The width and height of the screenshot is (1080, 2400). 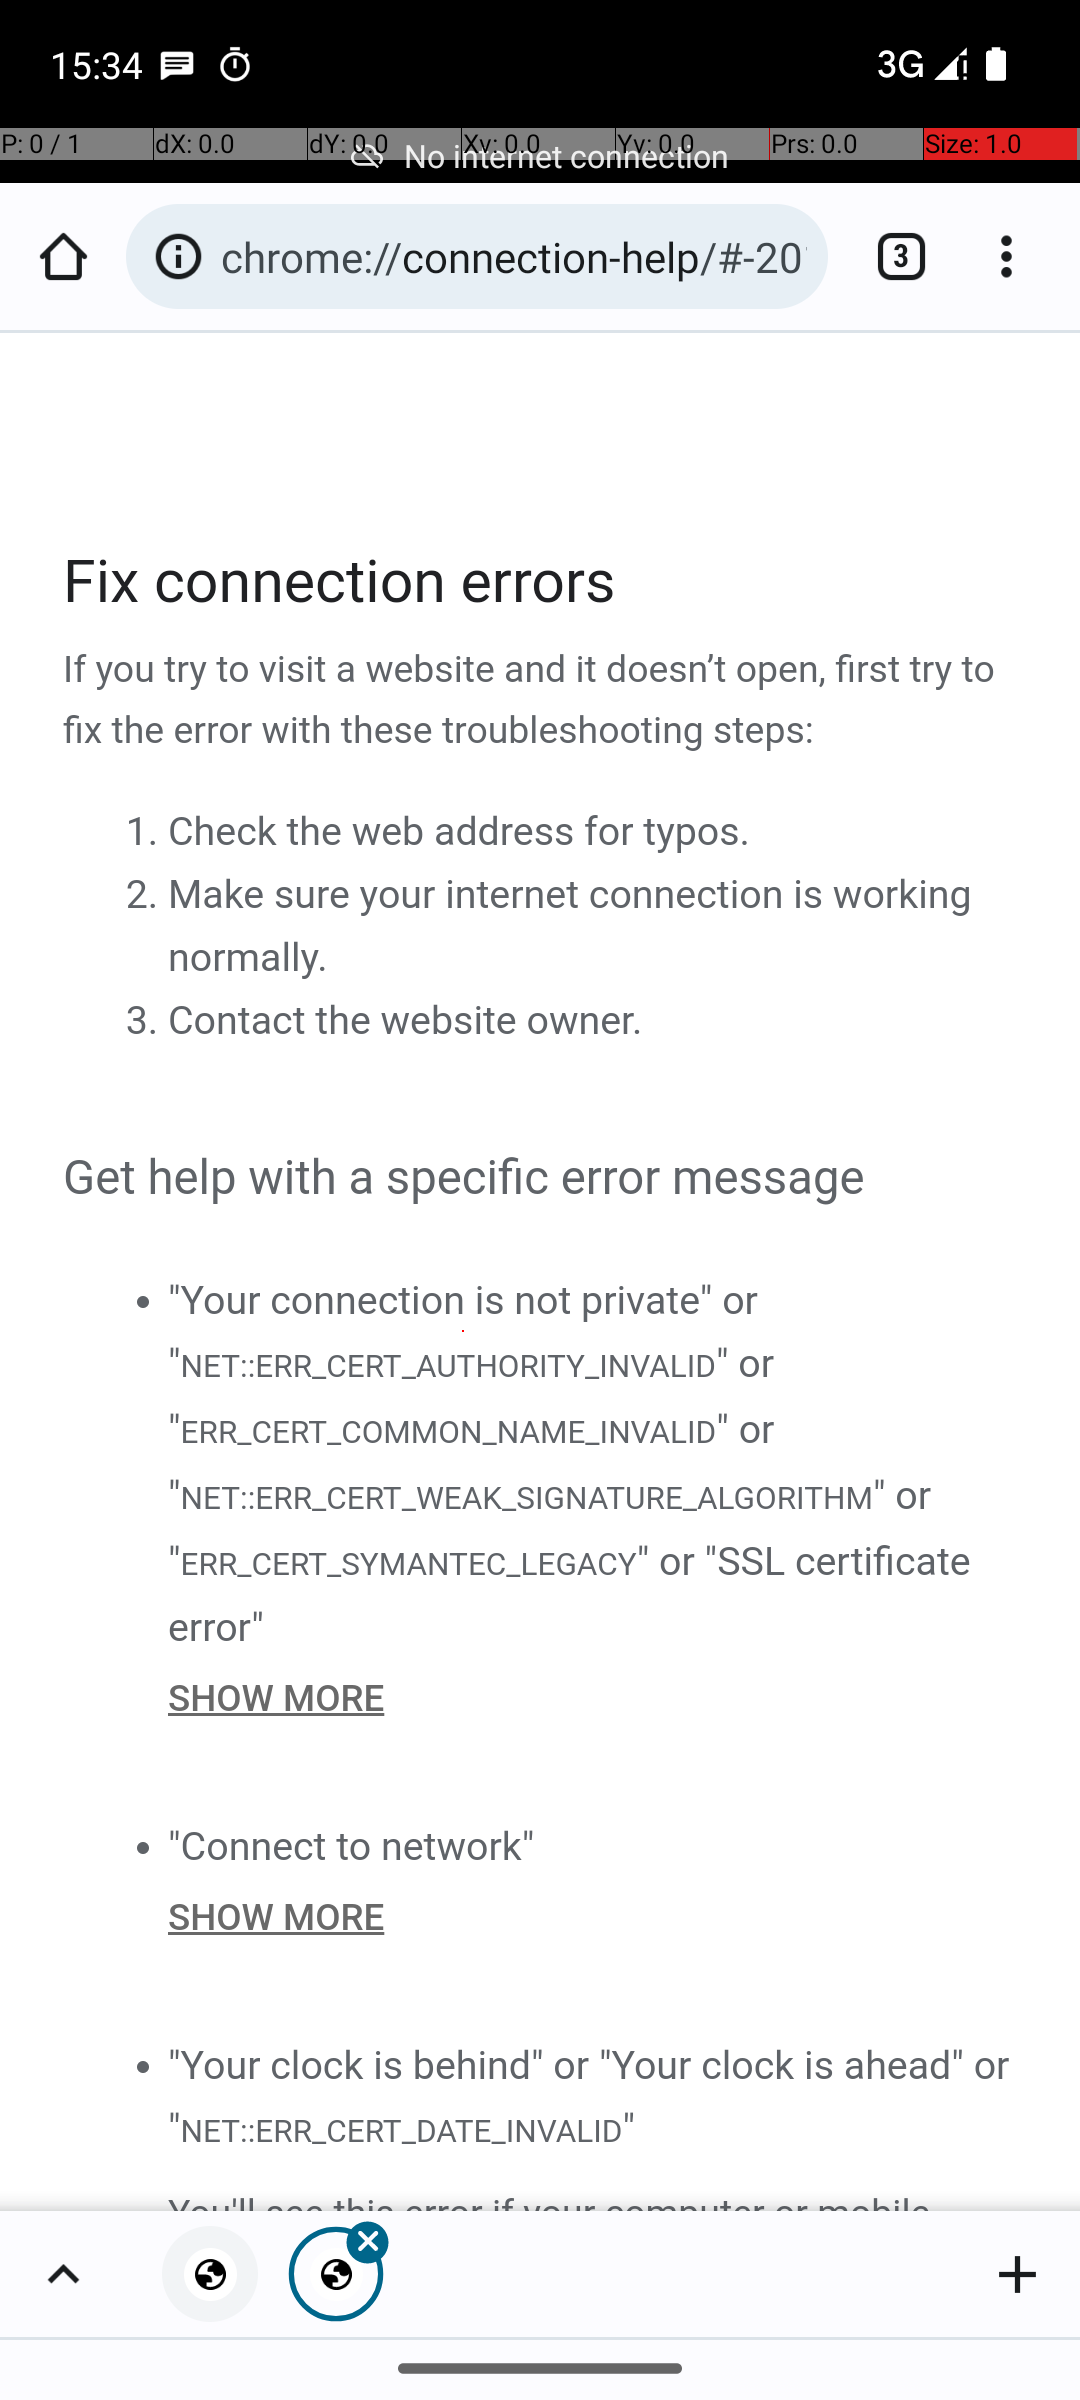 I want to click on "Your clock is behind" or "Your clock is ahead" or ", so click(x=589, y=2096).